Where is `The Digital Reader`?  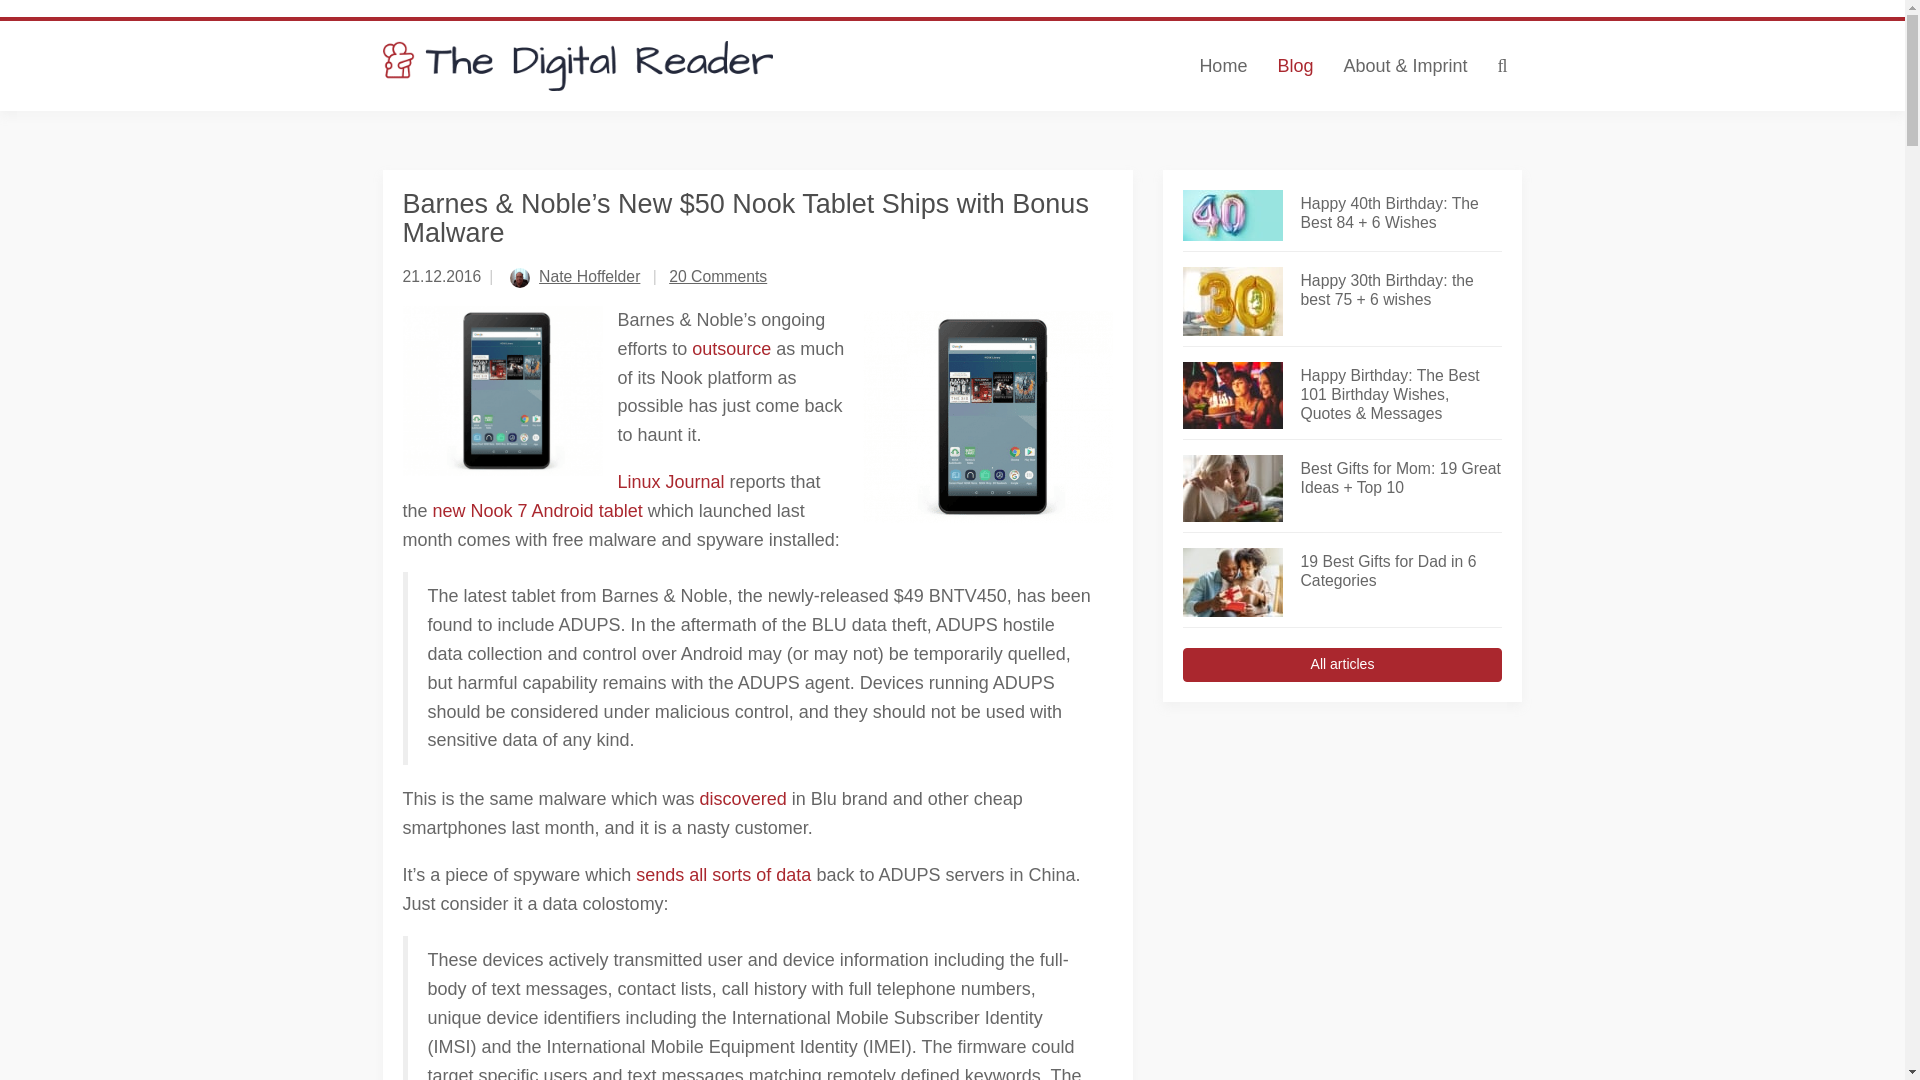 The Digital Reader is located at coordinates (578, 66).